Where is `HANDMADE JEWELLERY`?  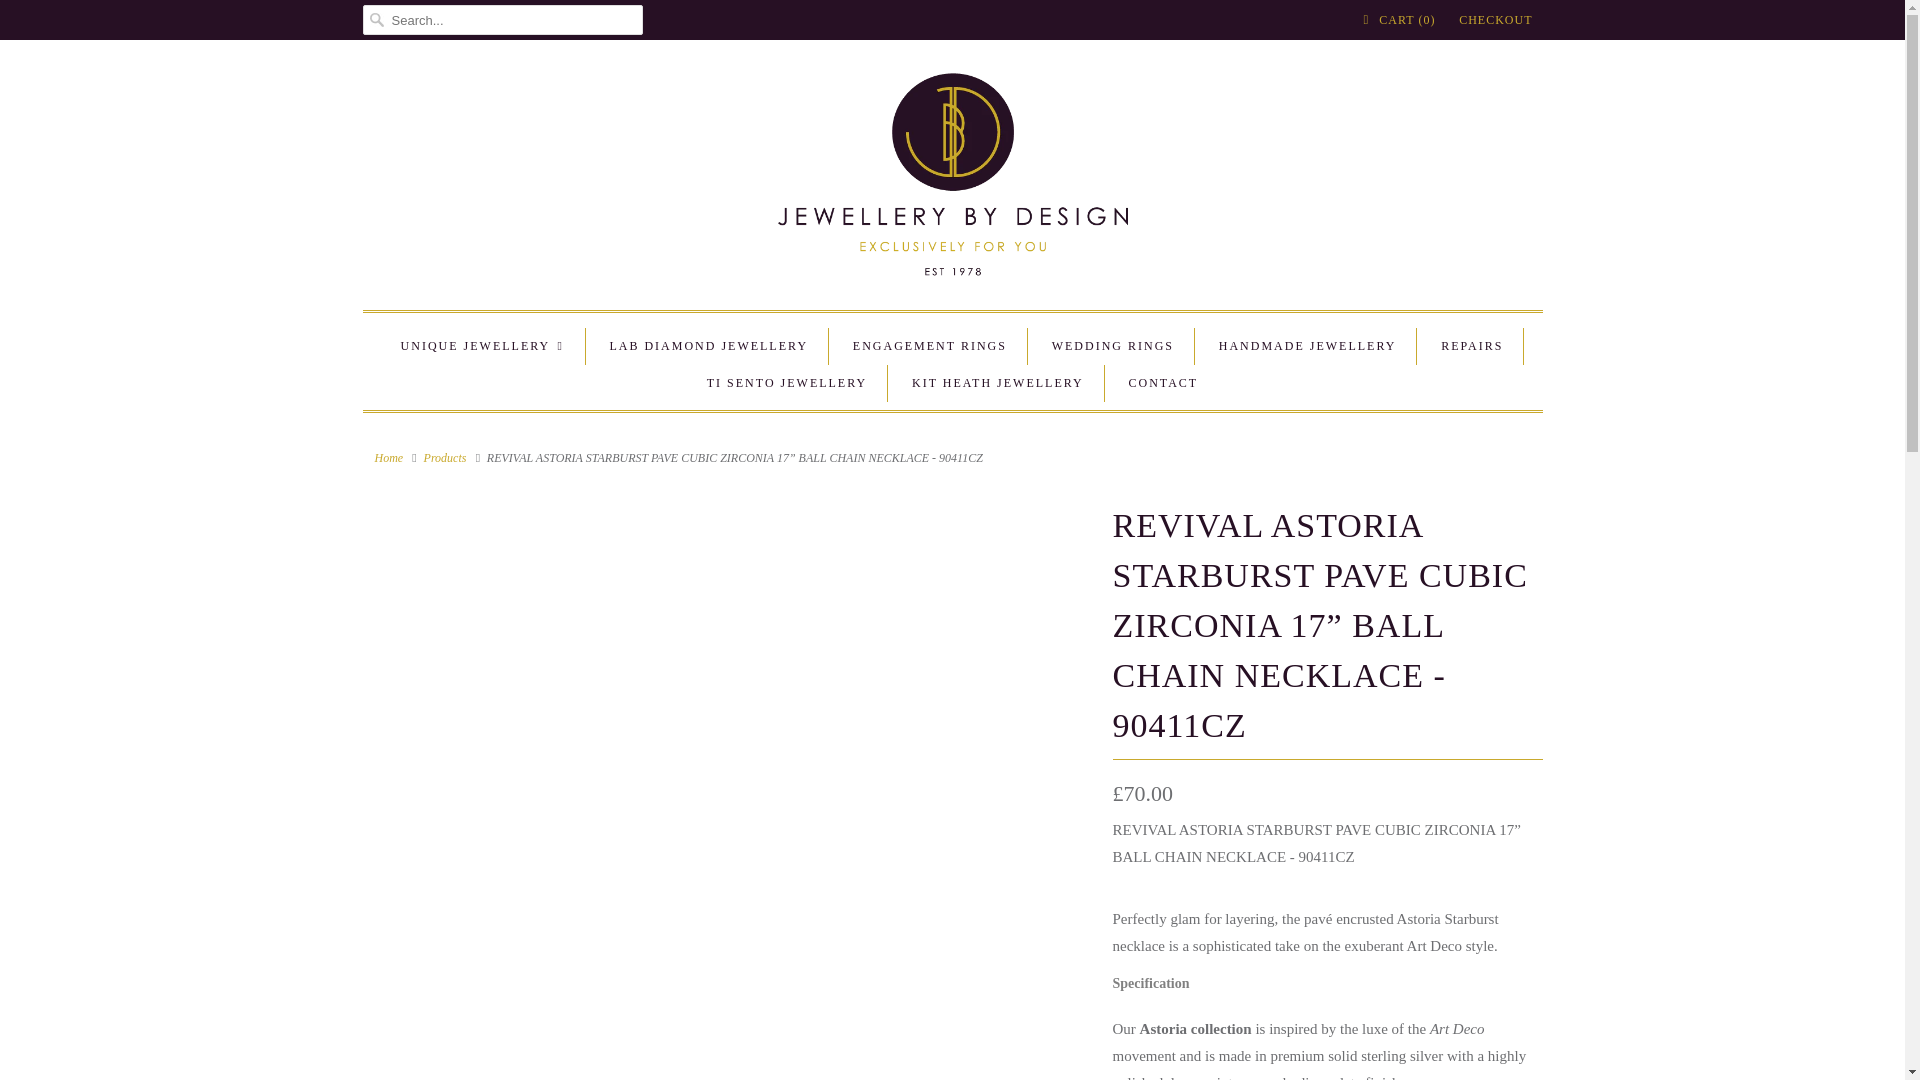
HANDMADE JEWELLERY is located at coordinates (1308, 346).